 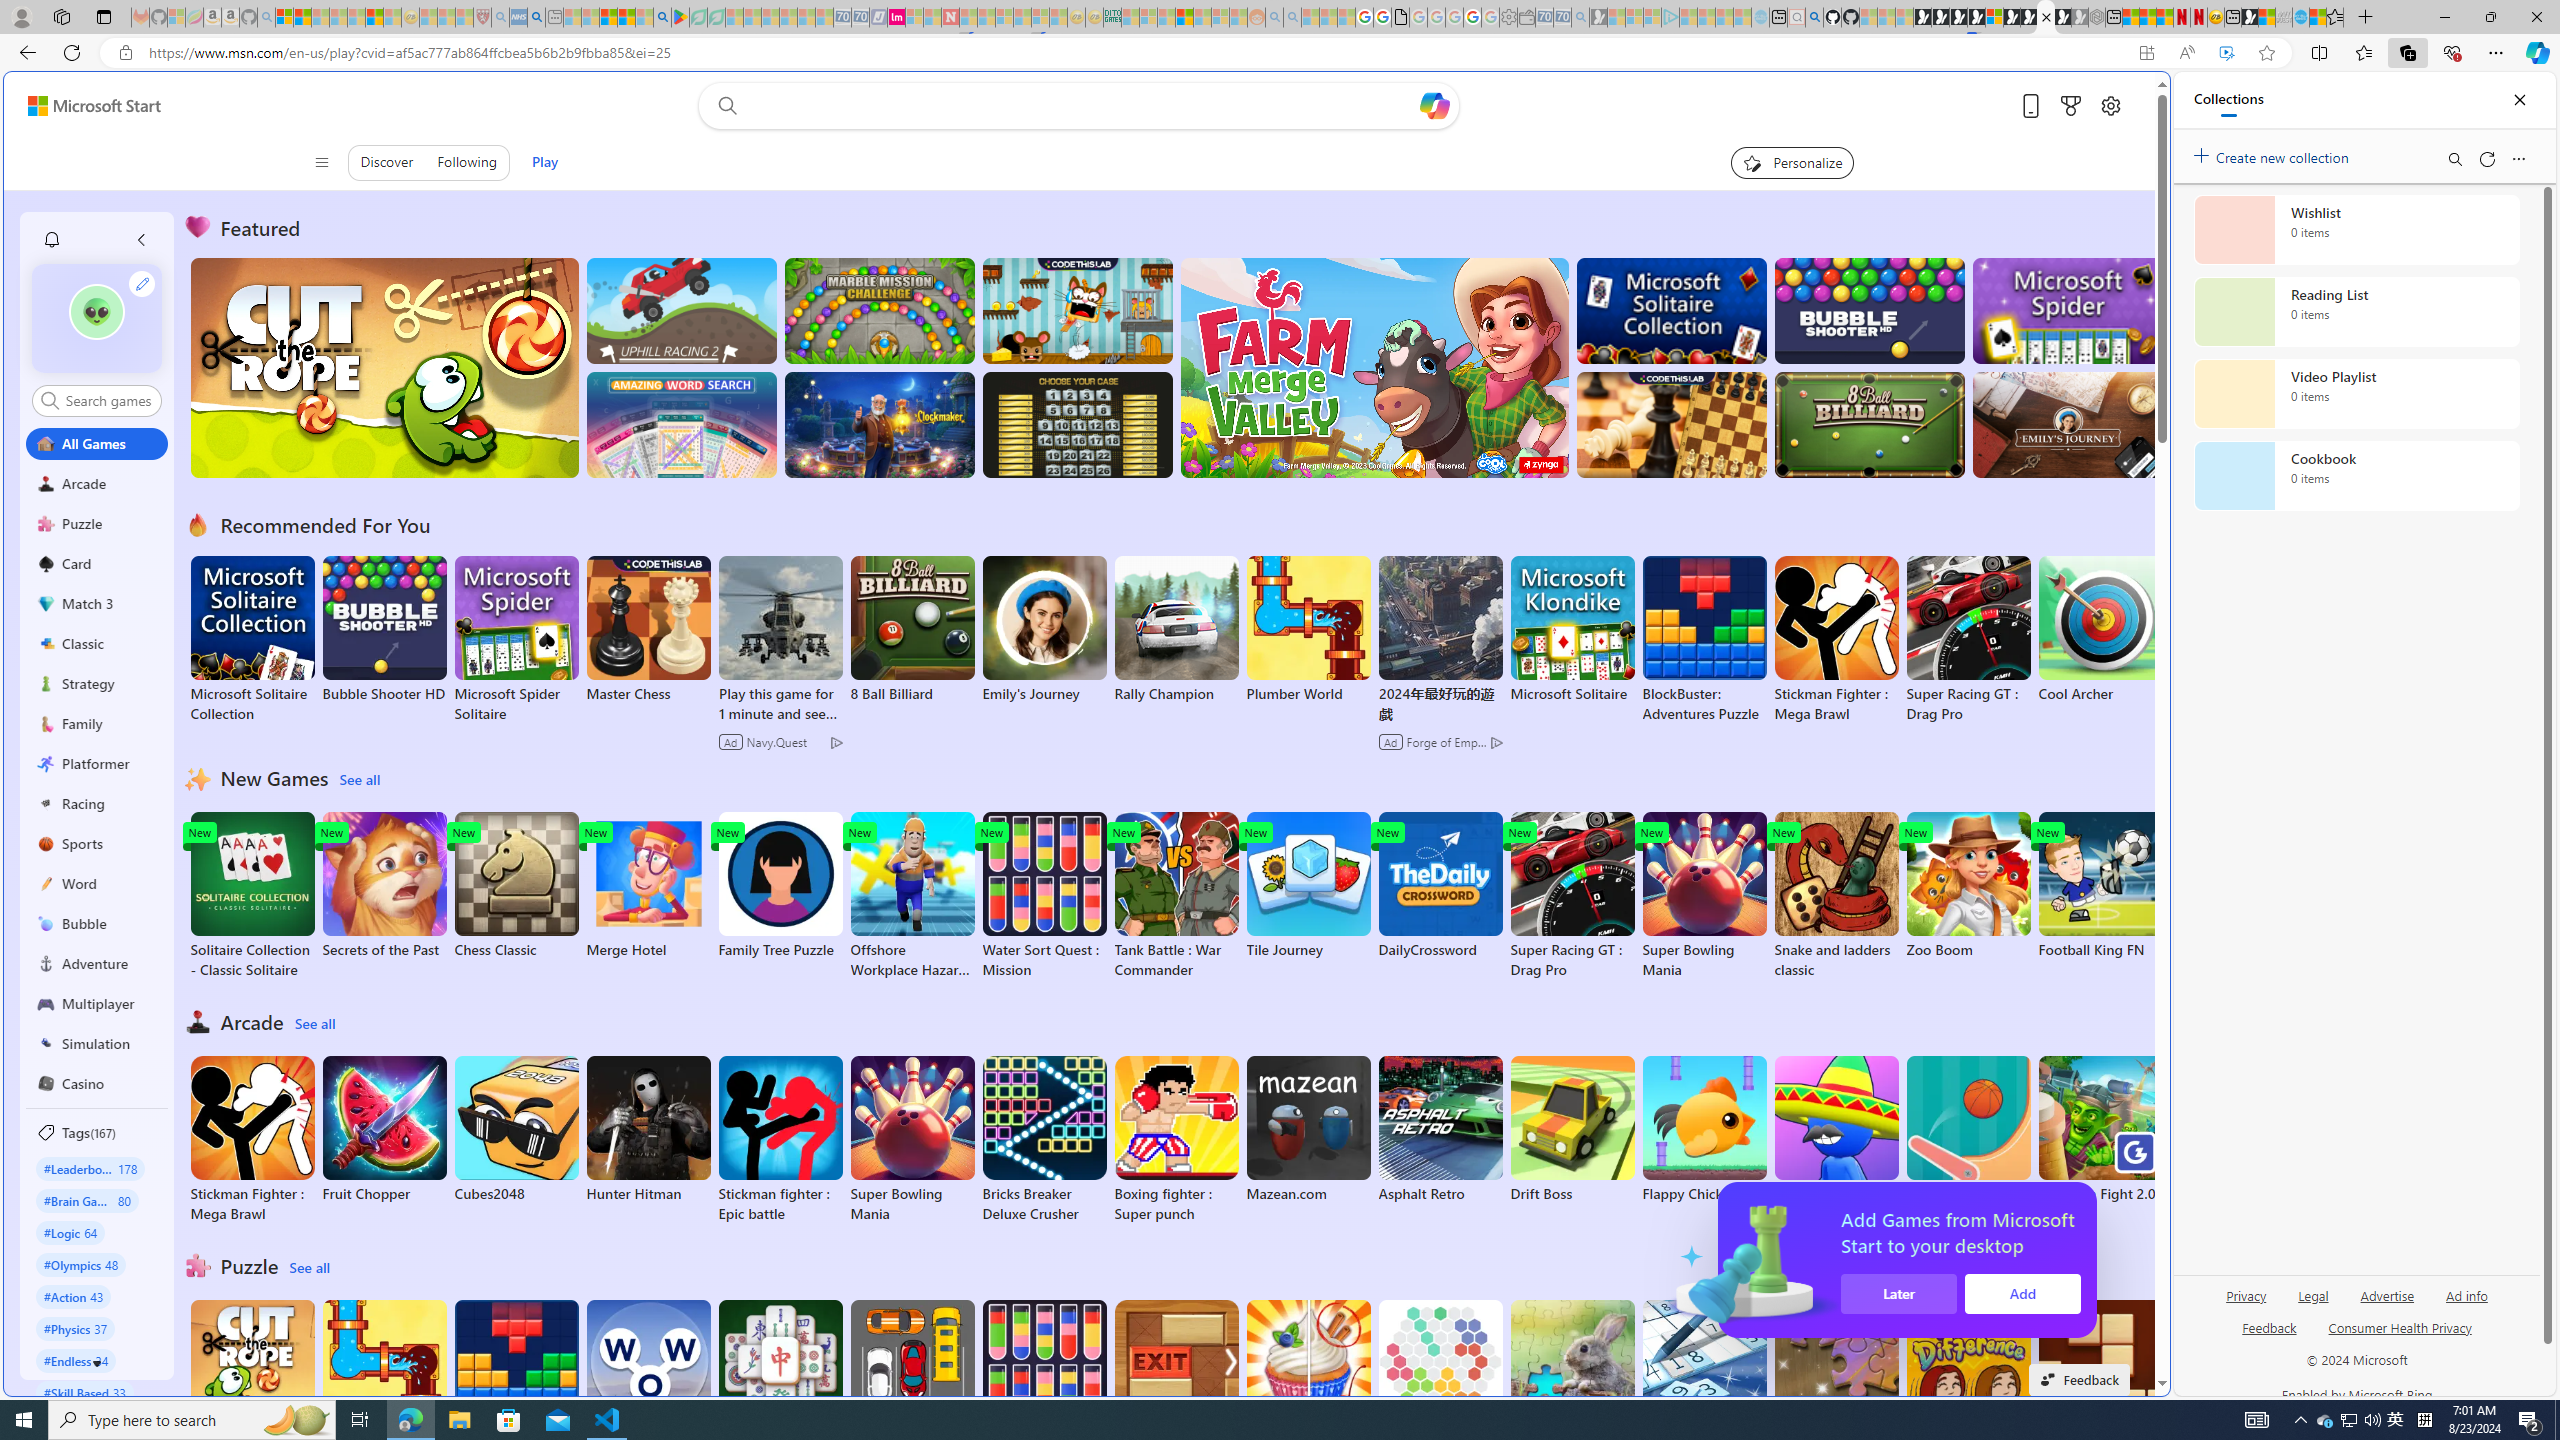 What do you see at coordinates (1044, 1140) in the screenshot?
I see `Bricks Breaker Deluxe Crusher` at bounding box center [1044, 1140].